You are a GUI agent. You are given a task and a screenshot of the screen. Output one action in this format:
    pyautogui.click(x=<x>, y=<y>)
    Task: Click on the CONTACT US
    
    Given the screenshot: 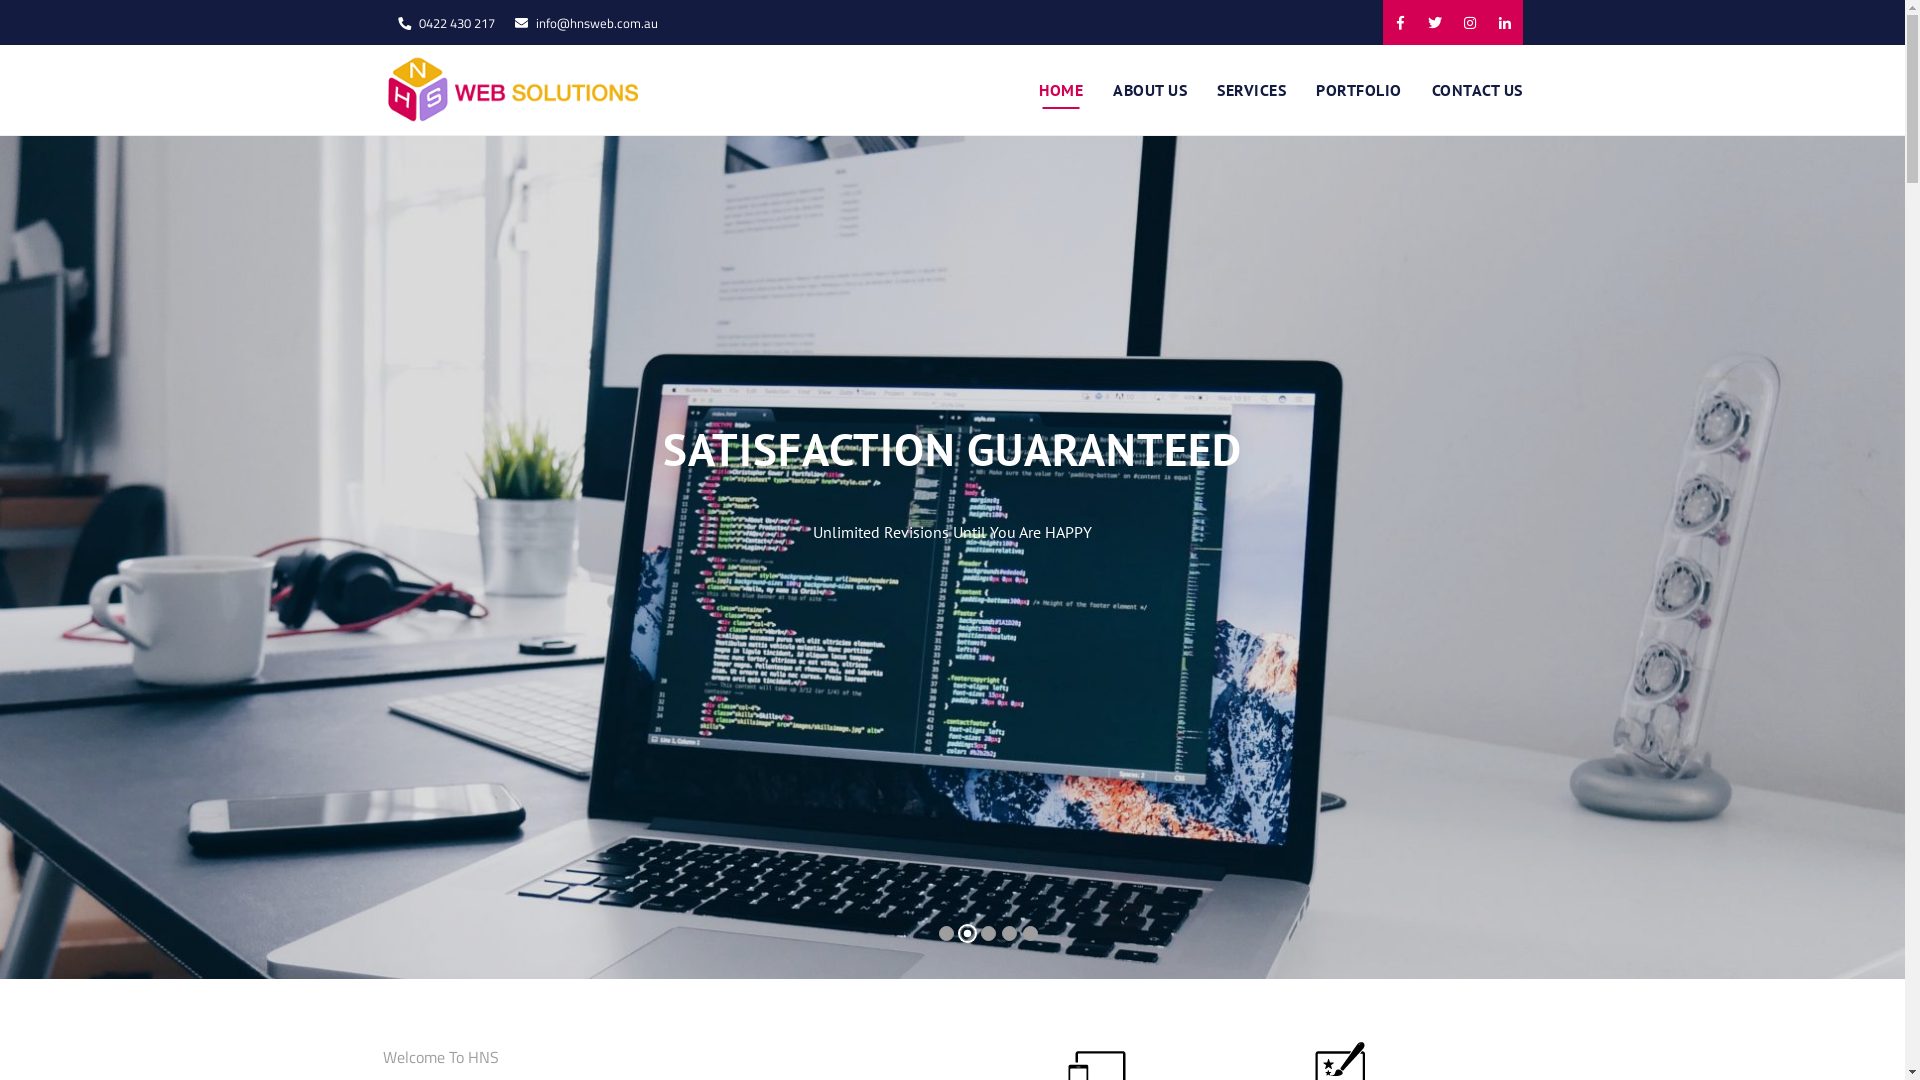 What is the action you would take?
    pyautogui.click(x=1476, y=90)
    